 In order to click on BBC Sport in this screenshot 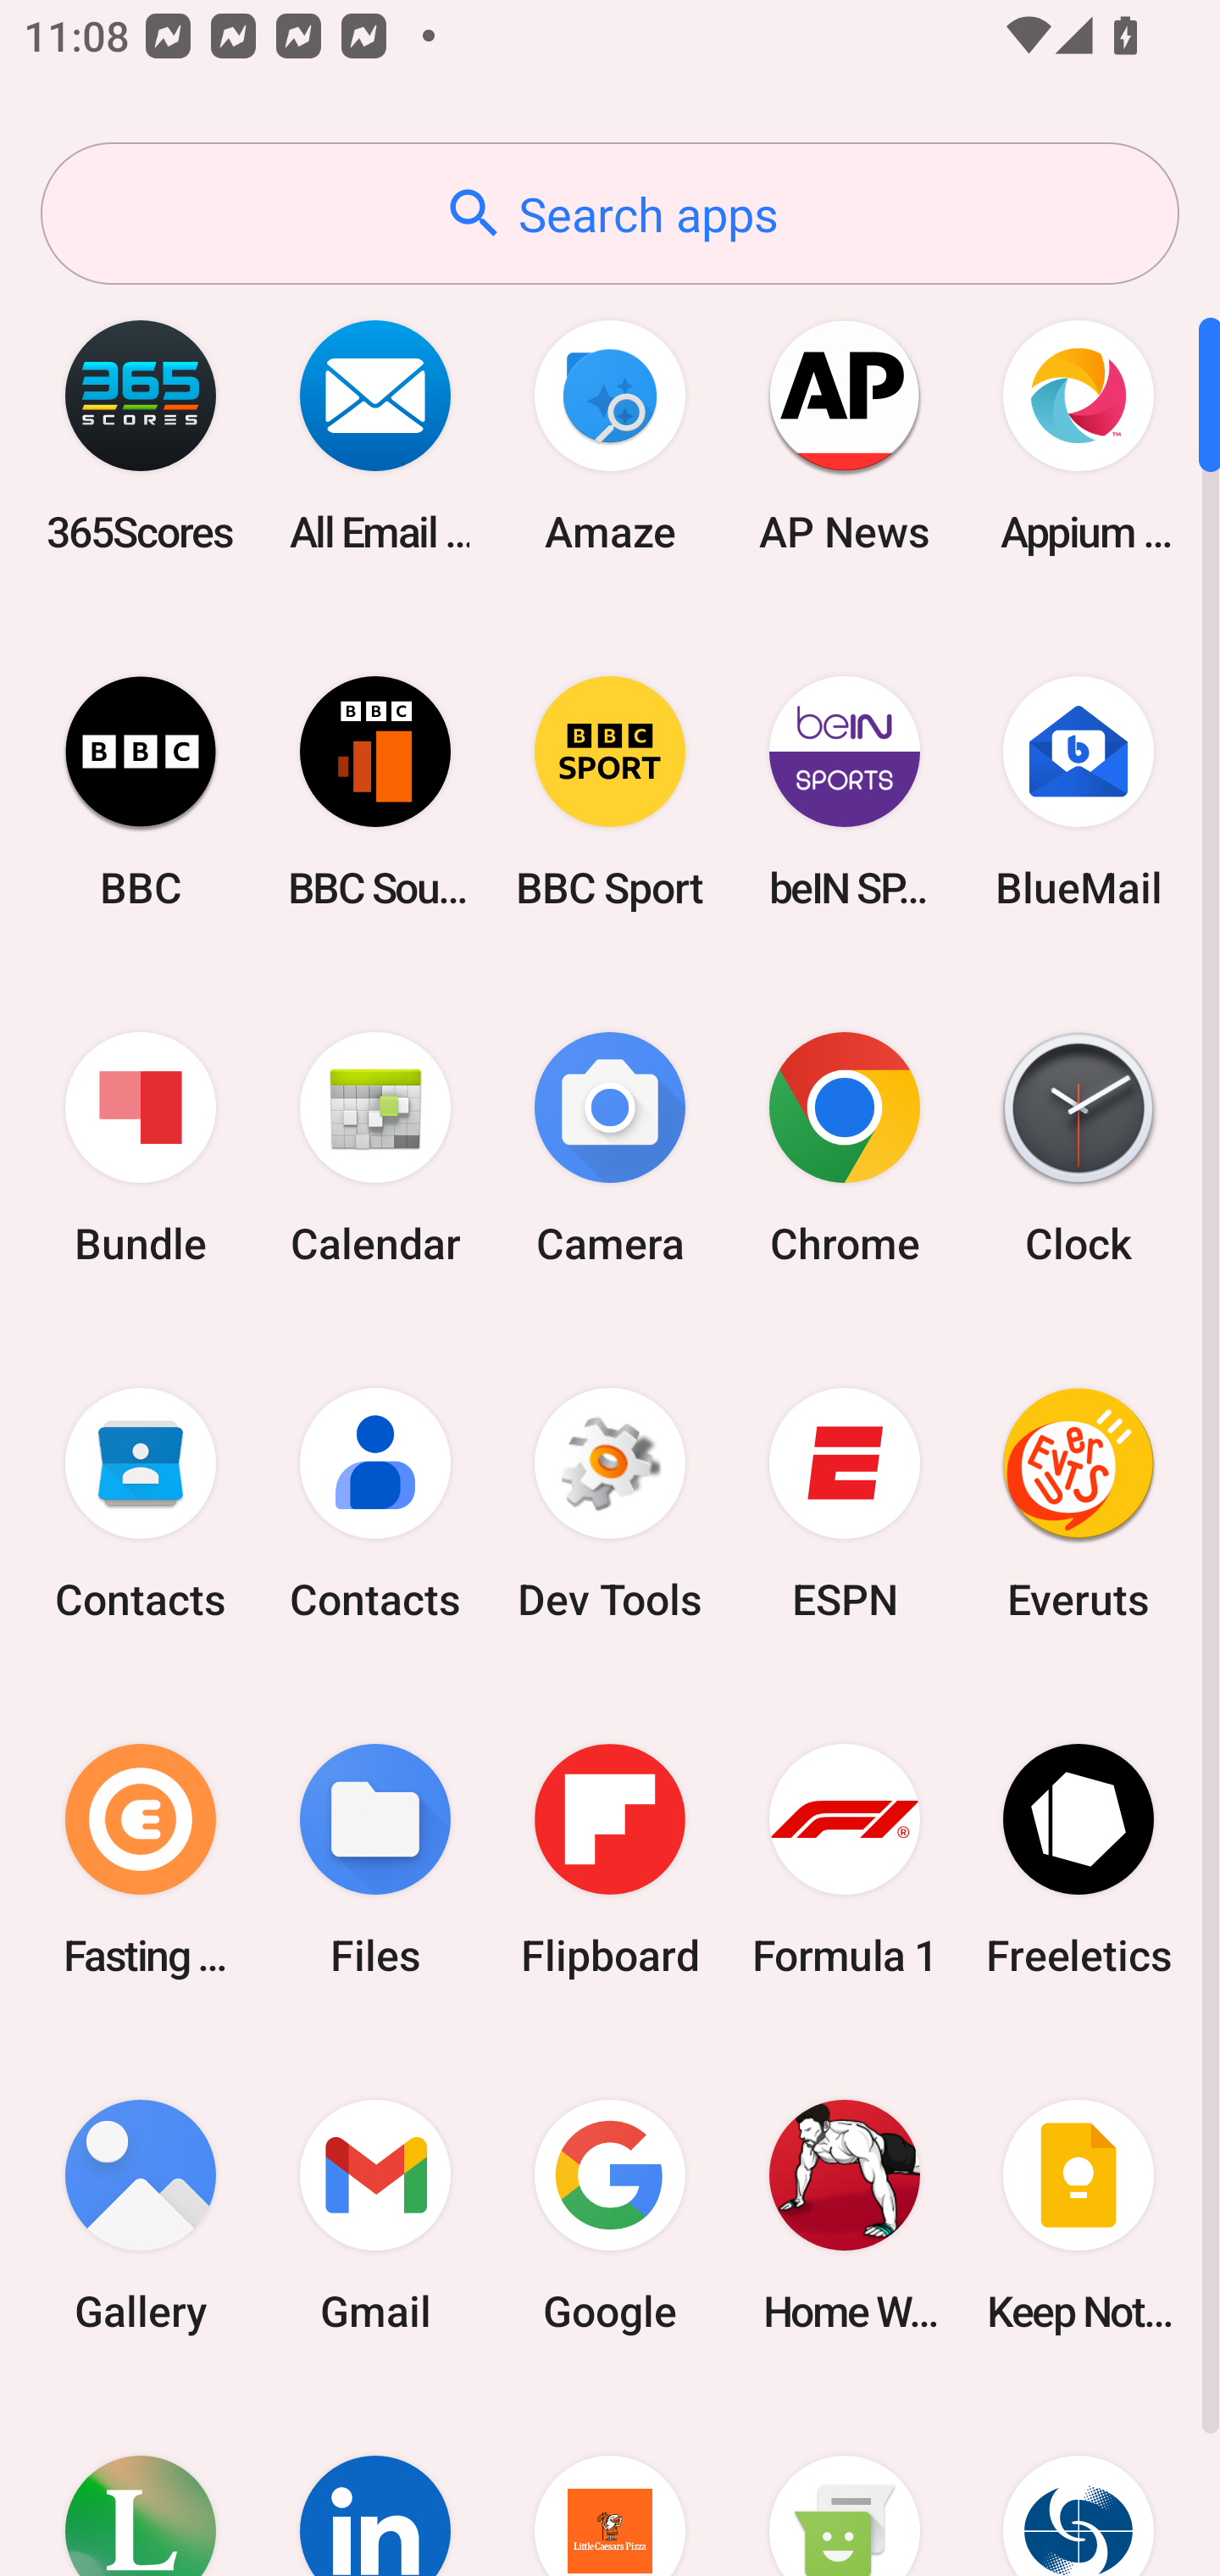, I will do `click(610, 791)`.